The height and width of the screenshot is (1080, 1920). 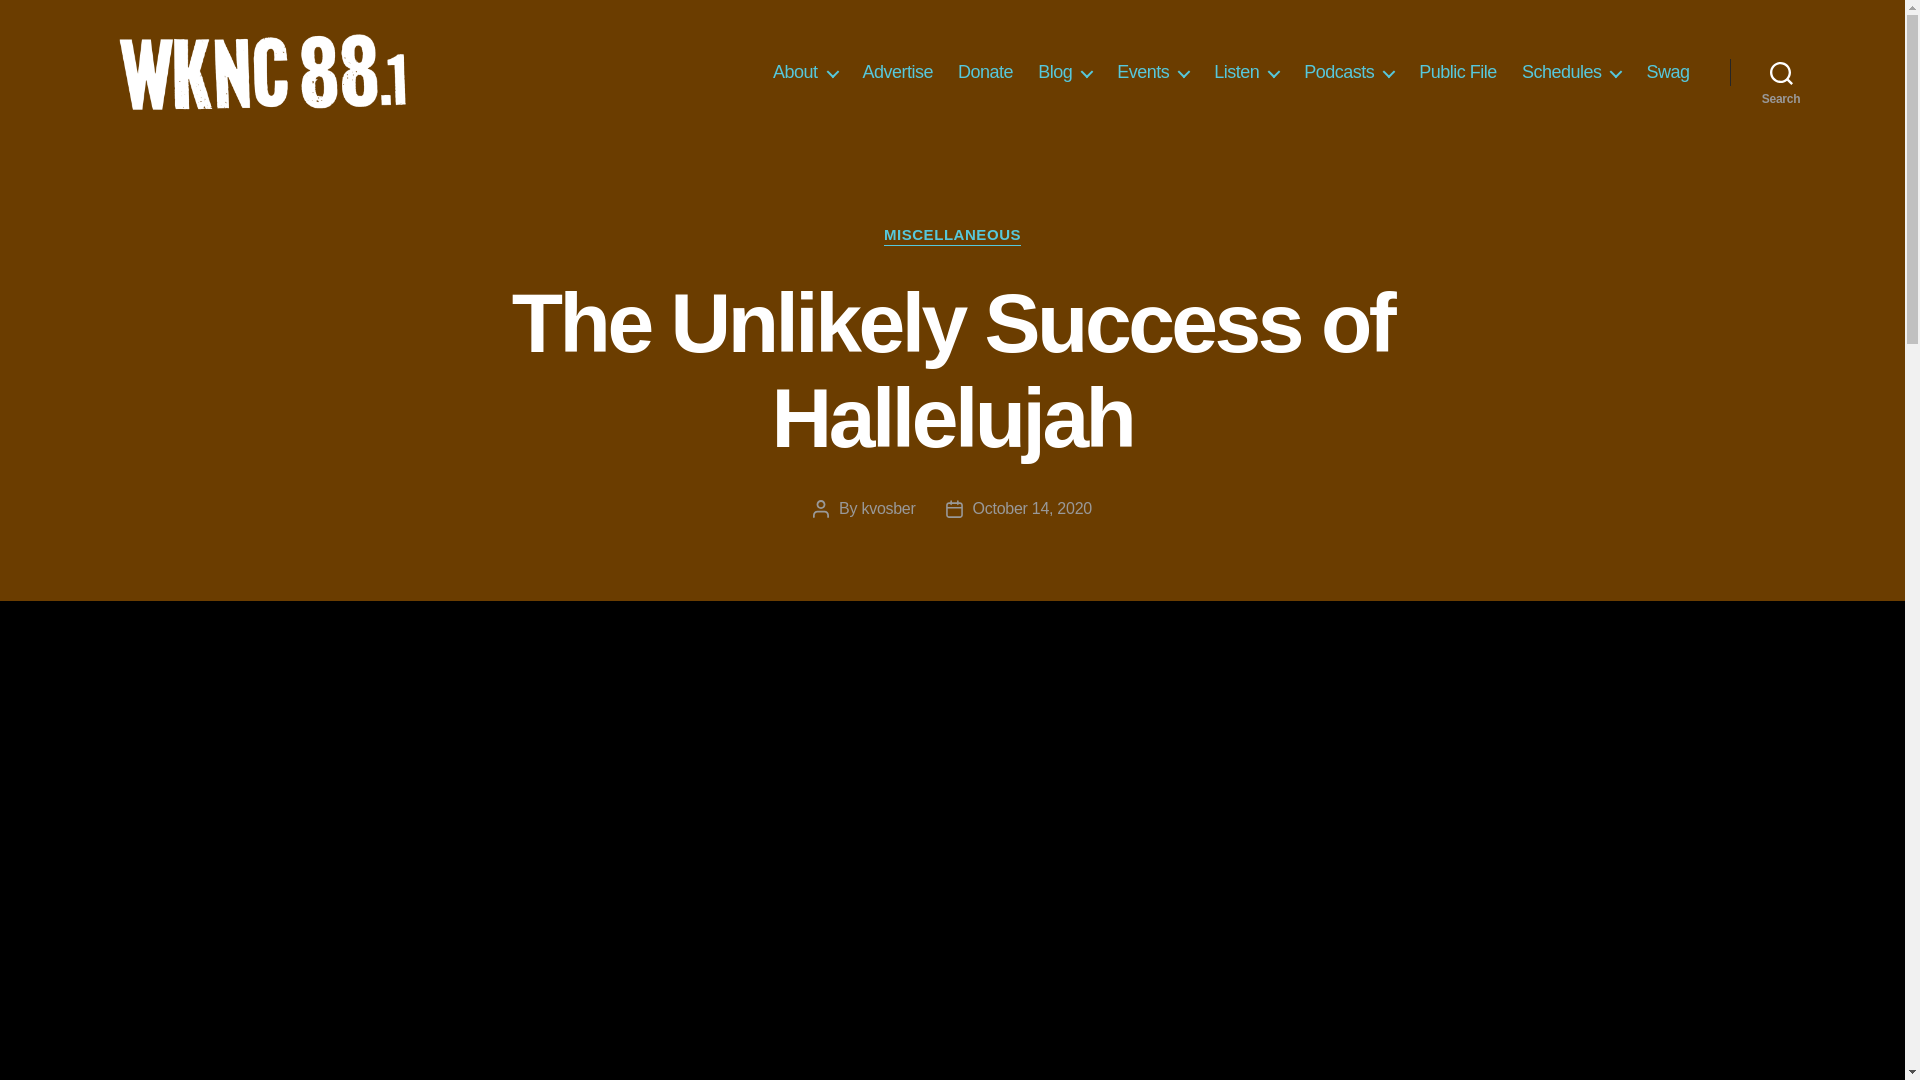 I want to click on About, so click(x=805, y=72).